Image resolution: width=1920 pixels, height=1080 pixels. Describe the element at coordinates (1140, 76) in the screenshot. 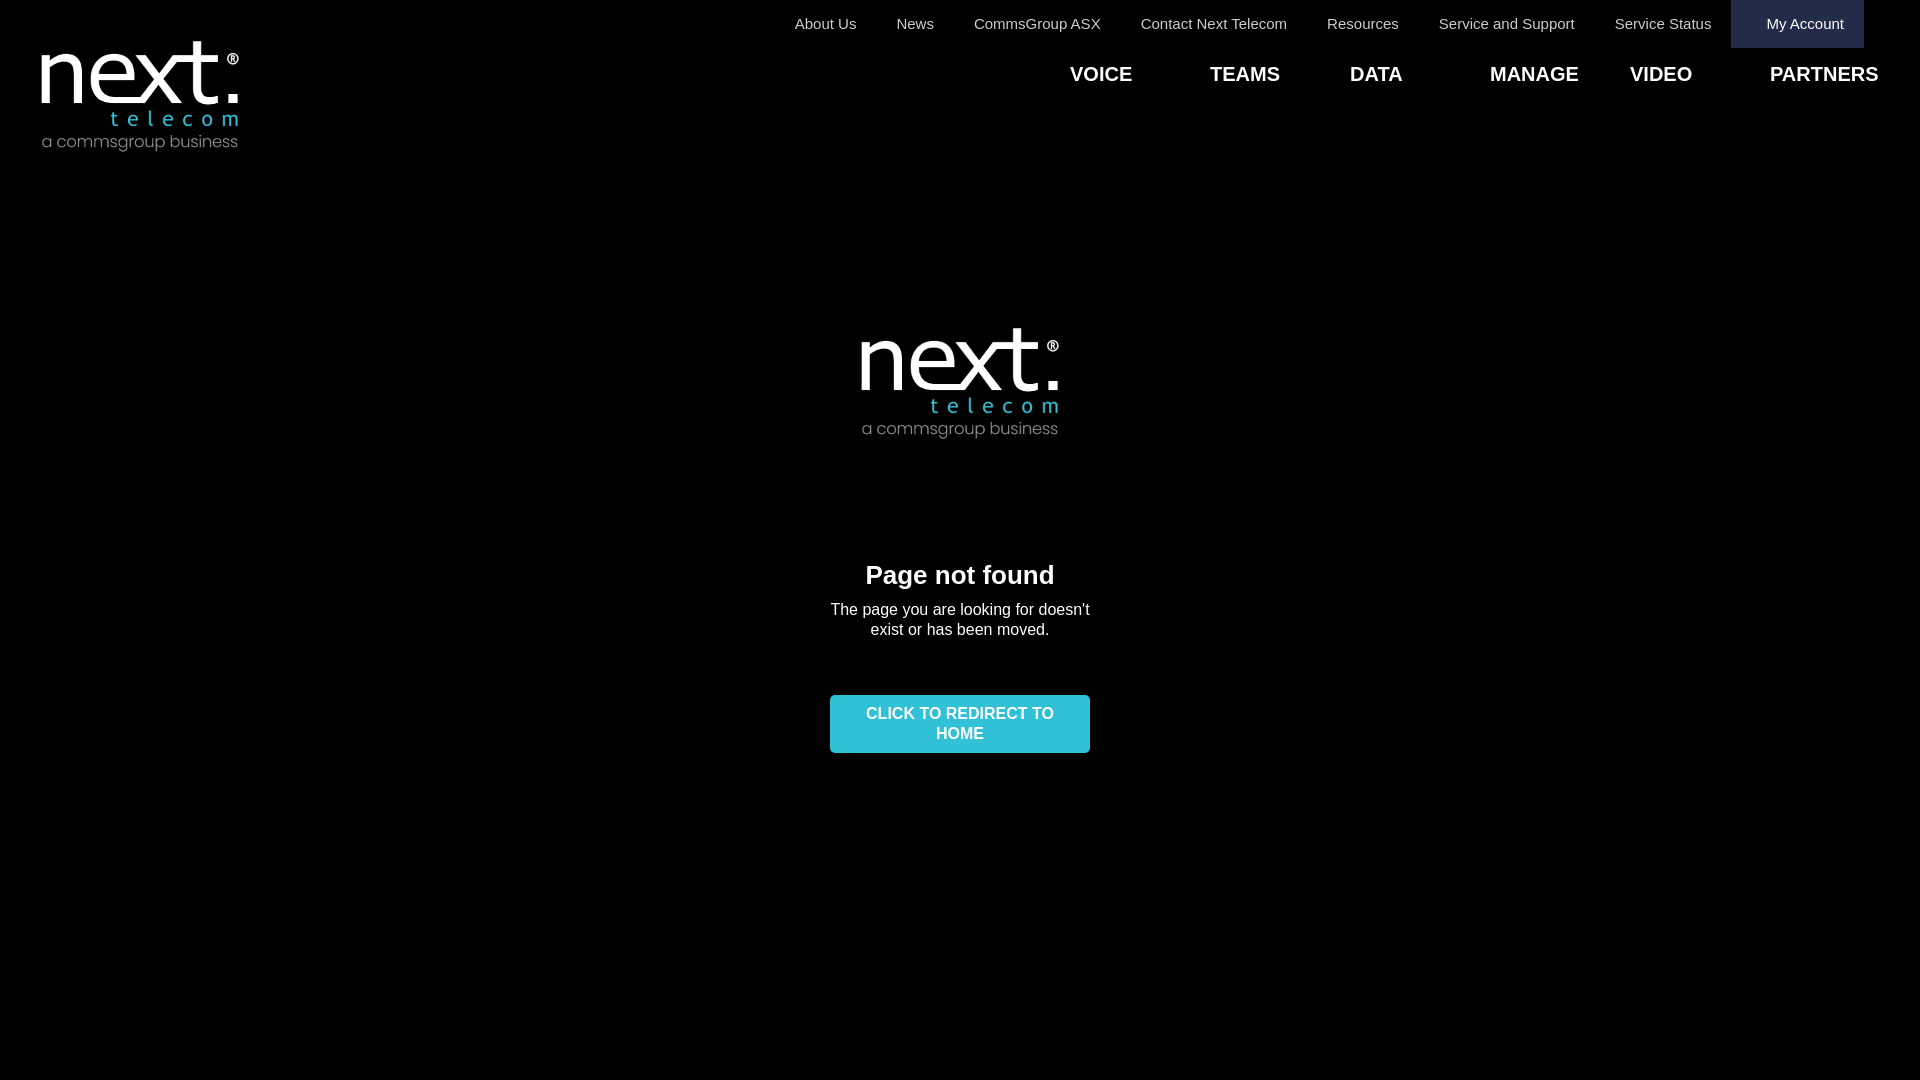

I see `VOICE` at that location.